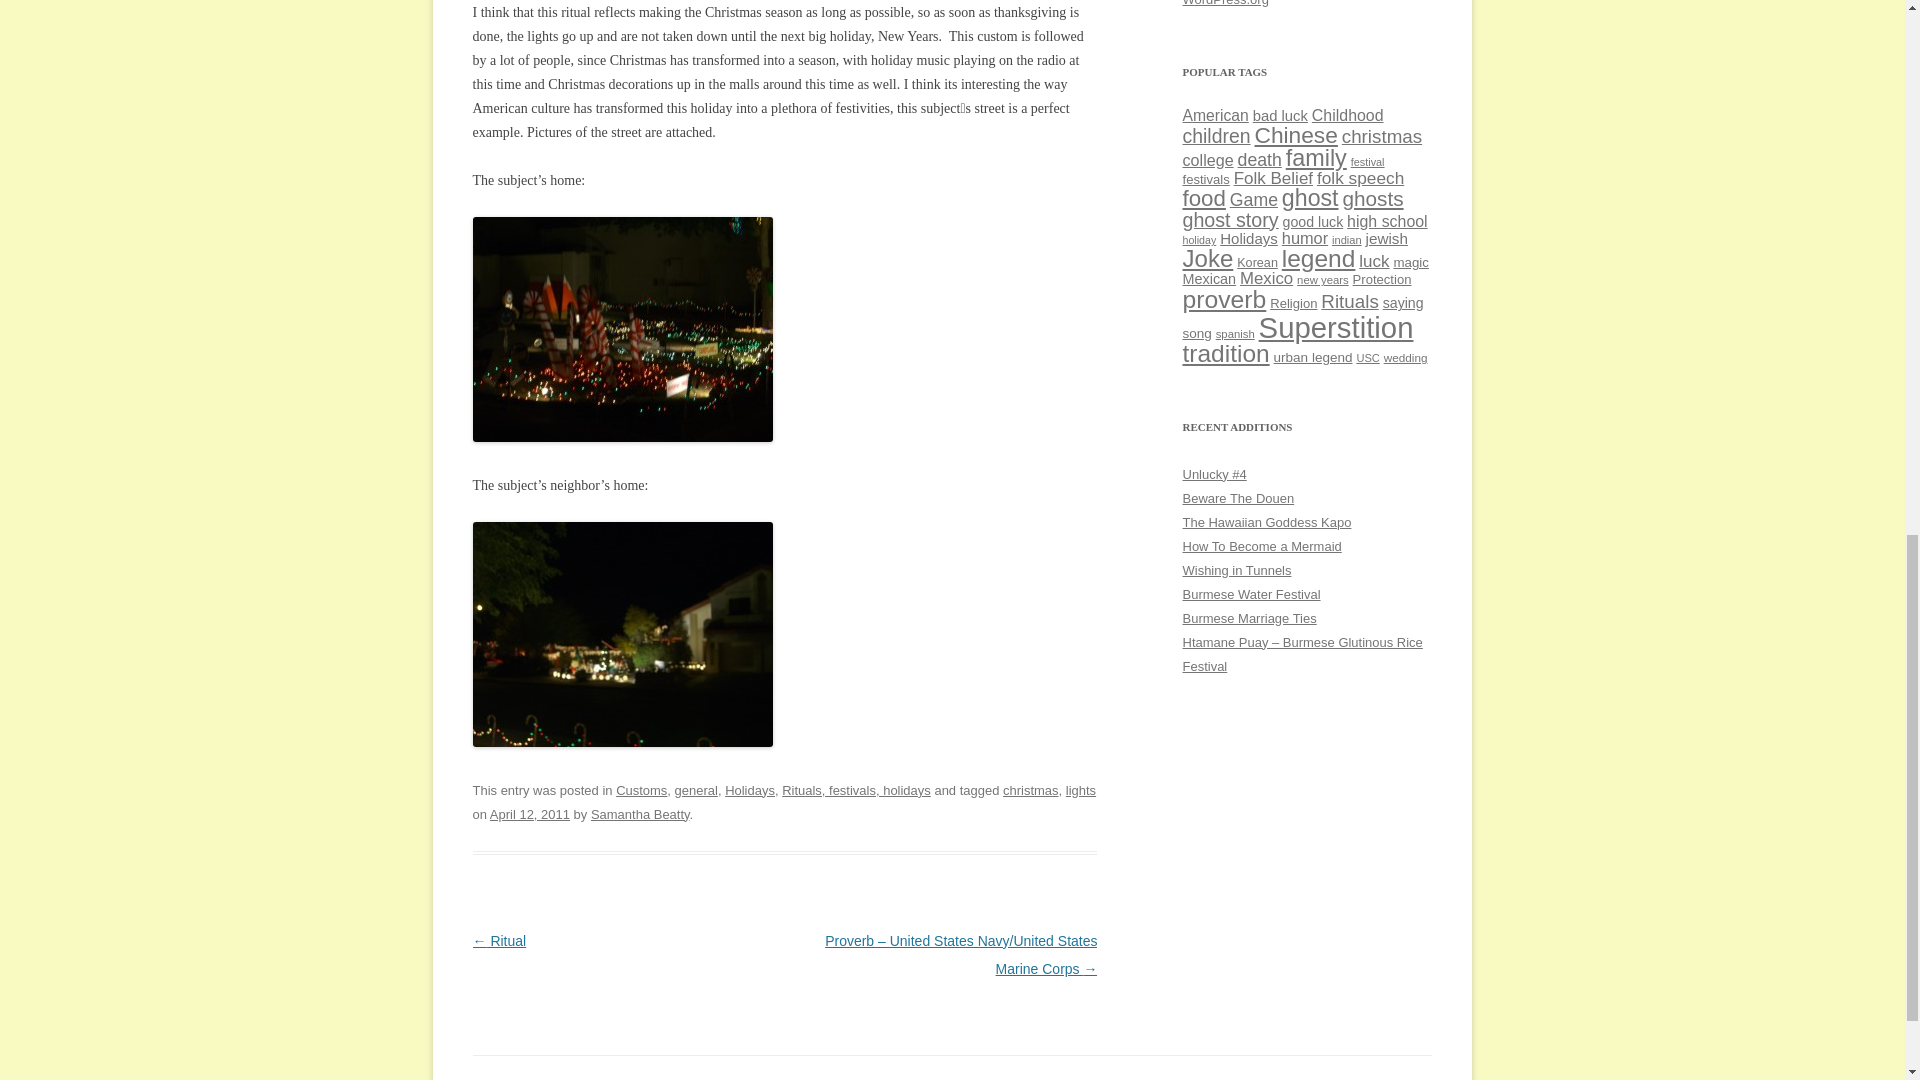  I want to click on children, so click(1216, 136).